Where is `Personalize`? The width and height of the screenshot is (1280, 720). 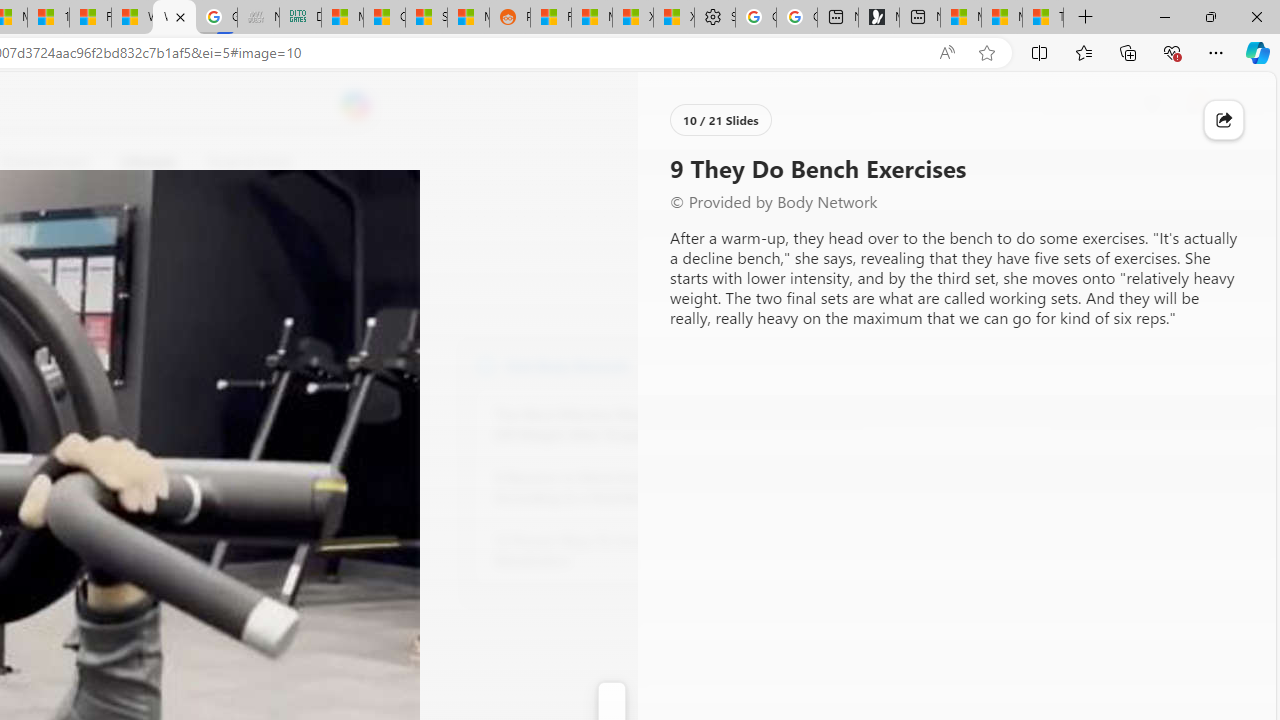 Personalize is located at coordinates (712, 162).